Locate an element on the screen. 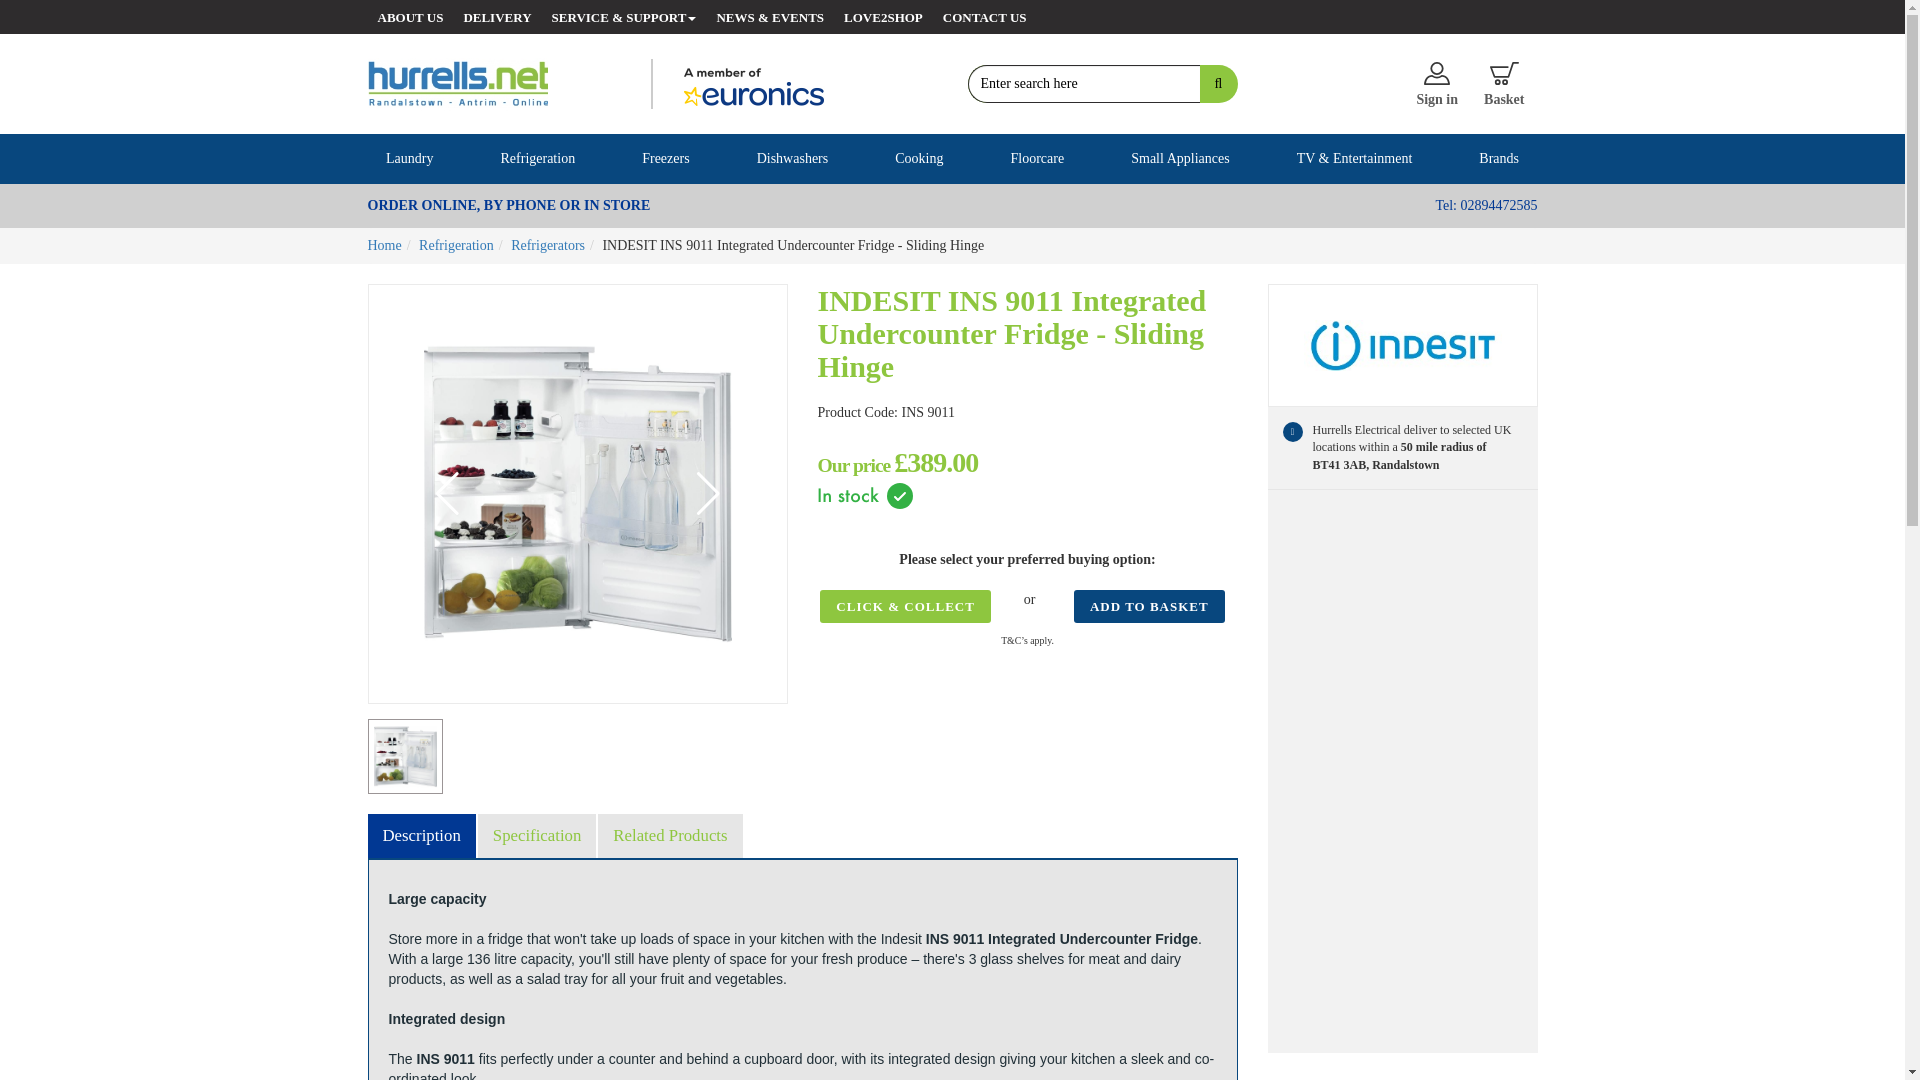 The height and width of the screenshot is (1080, 1920). CONTACT US is located at coordinates (984, 16).